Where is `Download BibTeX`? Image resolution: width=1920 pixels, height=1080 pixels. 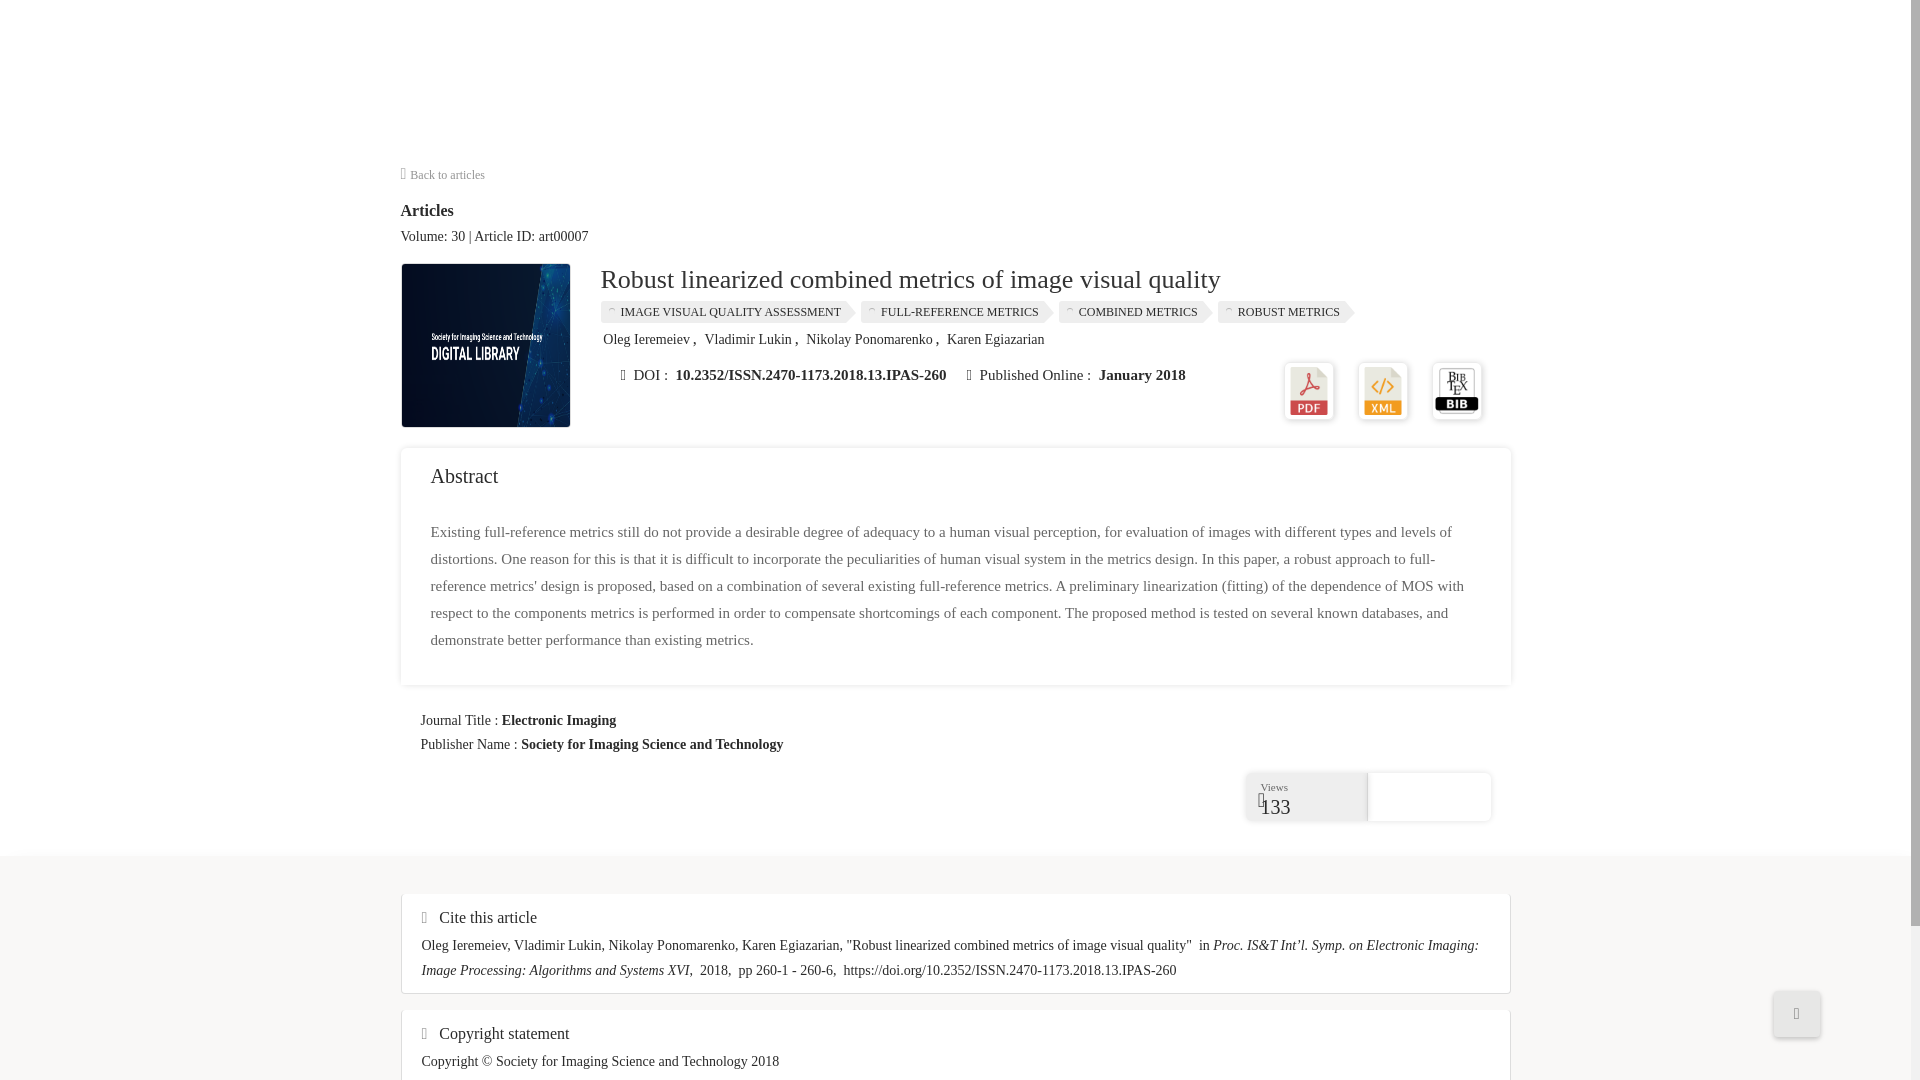
Download BibTeX is located at coordinates (1457, 390).